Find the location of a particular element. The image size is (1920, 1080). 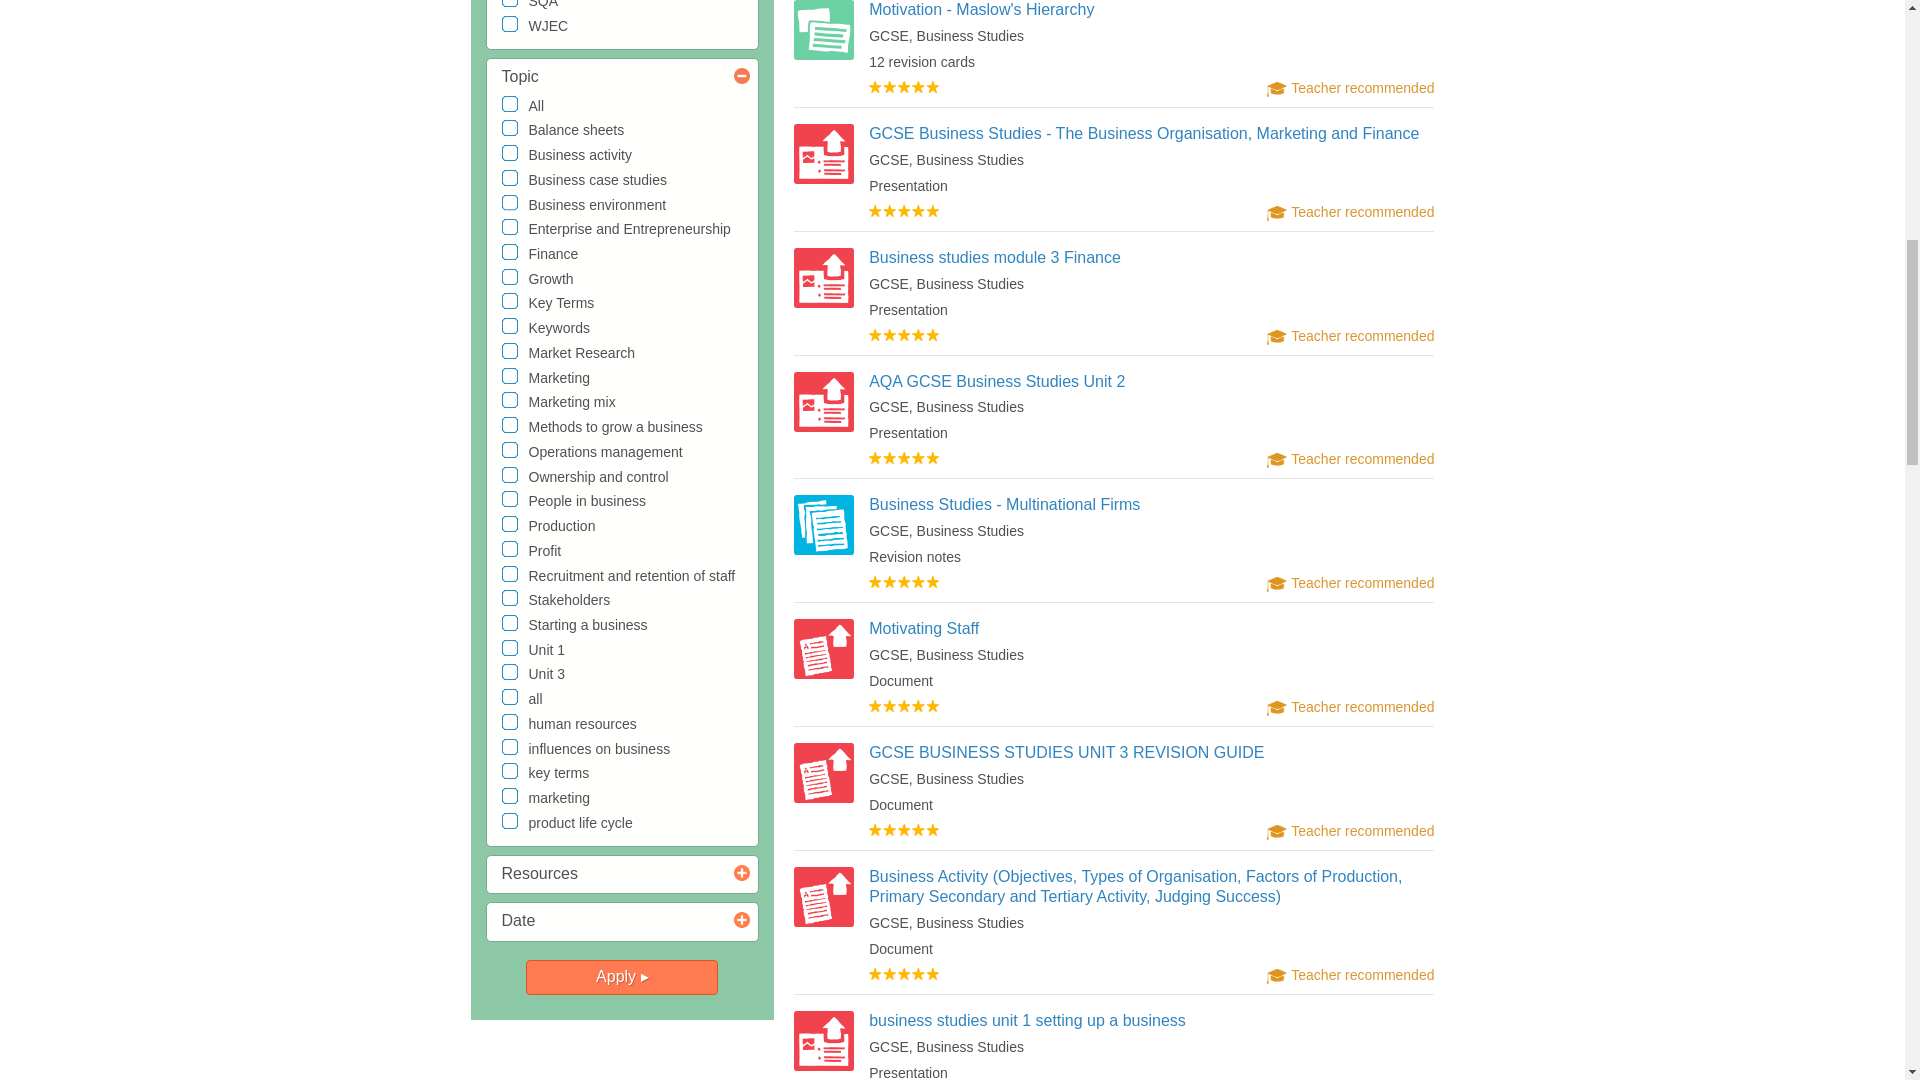

Motivating Staff is located at coordinates (924, 628).